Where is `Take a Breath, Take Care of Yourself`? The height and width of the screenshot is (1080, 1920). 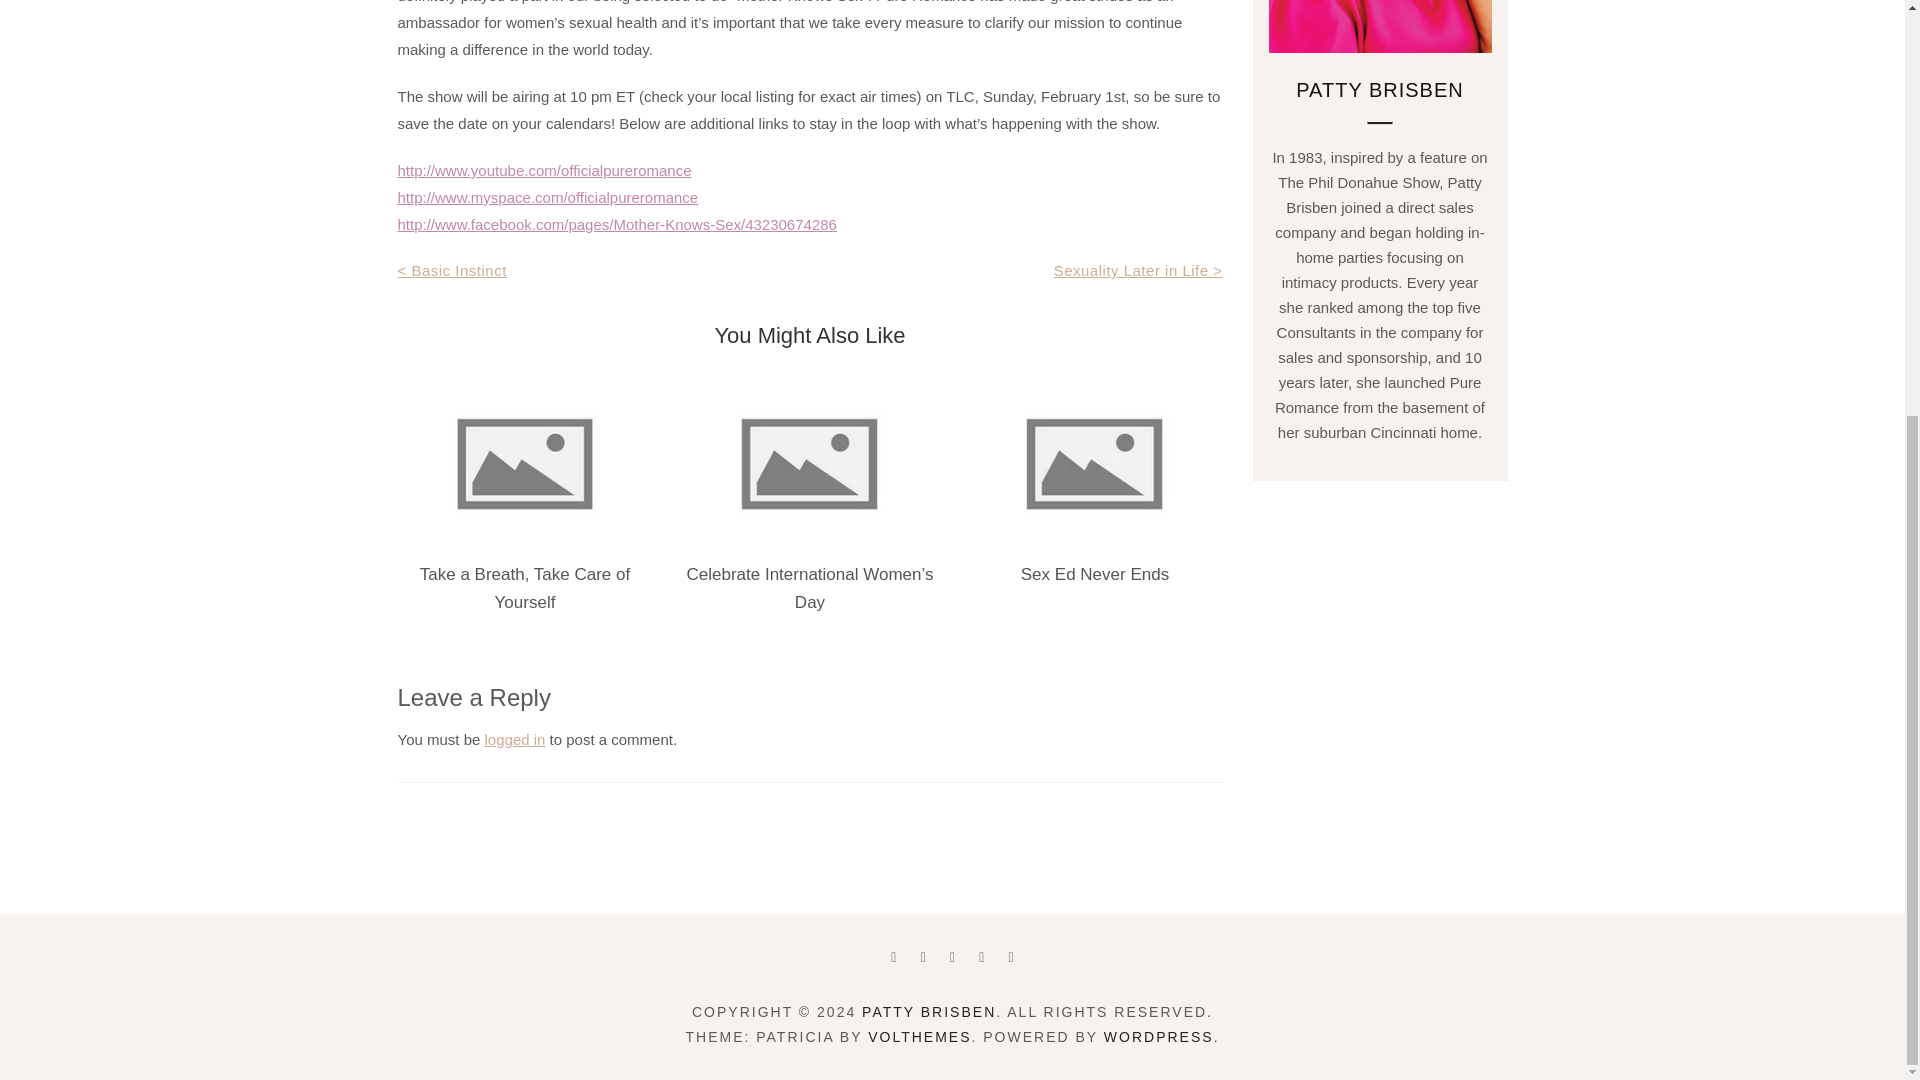 Take a Breath, Take Care of Yourself is located at coordinates (524, 588).